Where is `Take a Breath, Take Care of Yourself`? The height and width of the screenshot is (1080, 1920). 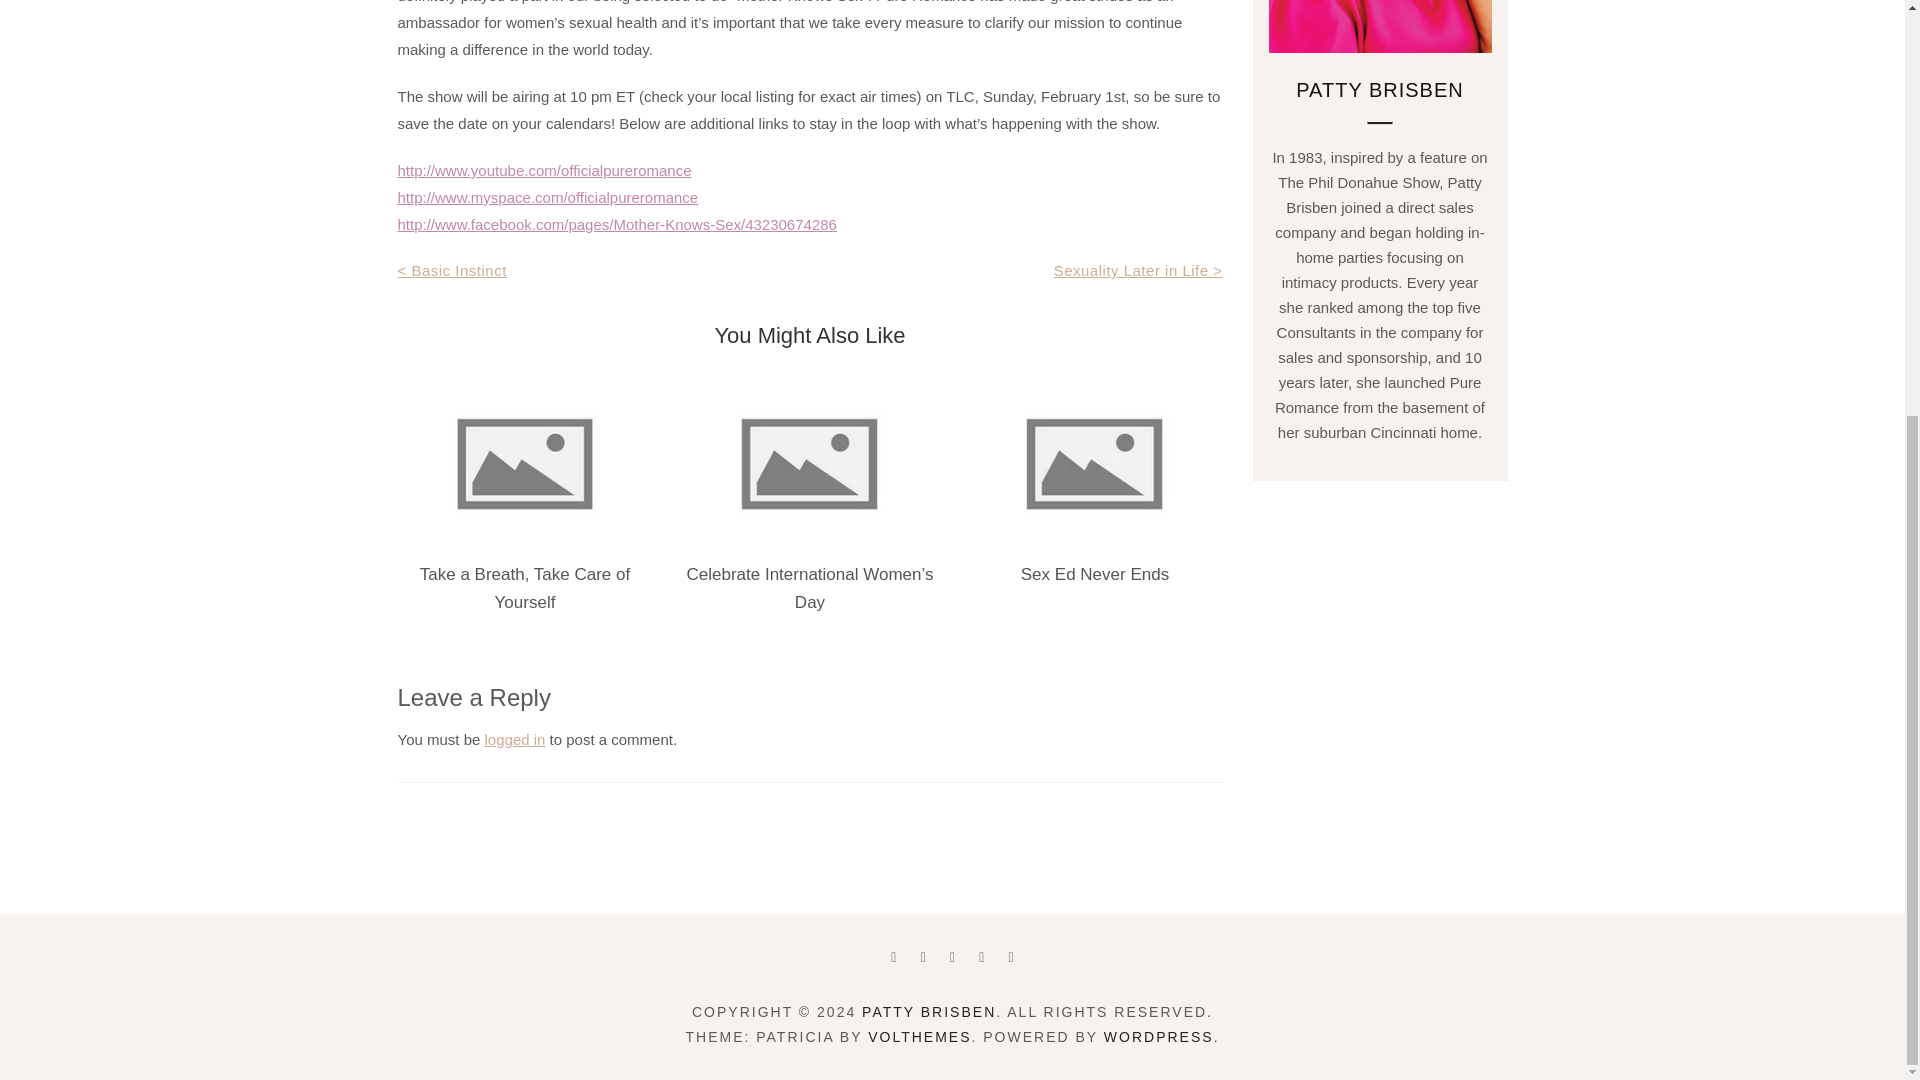 Take a Breath, Take Care of Yourself is located at coordinates (524, 588).